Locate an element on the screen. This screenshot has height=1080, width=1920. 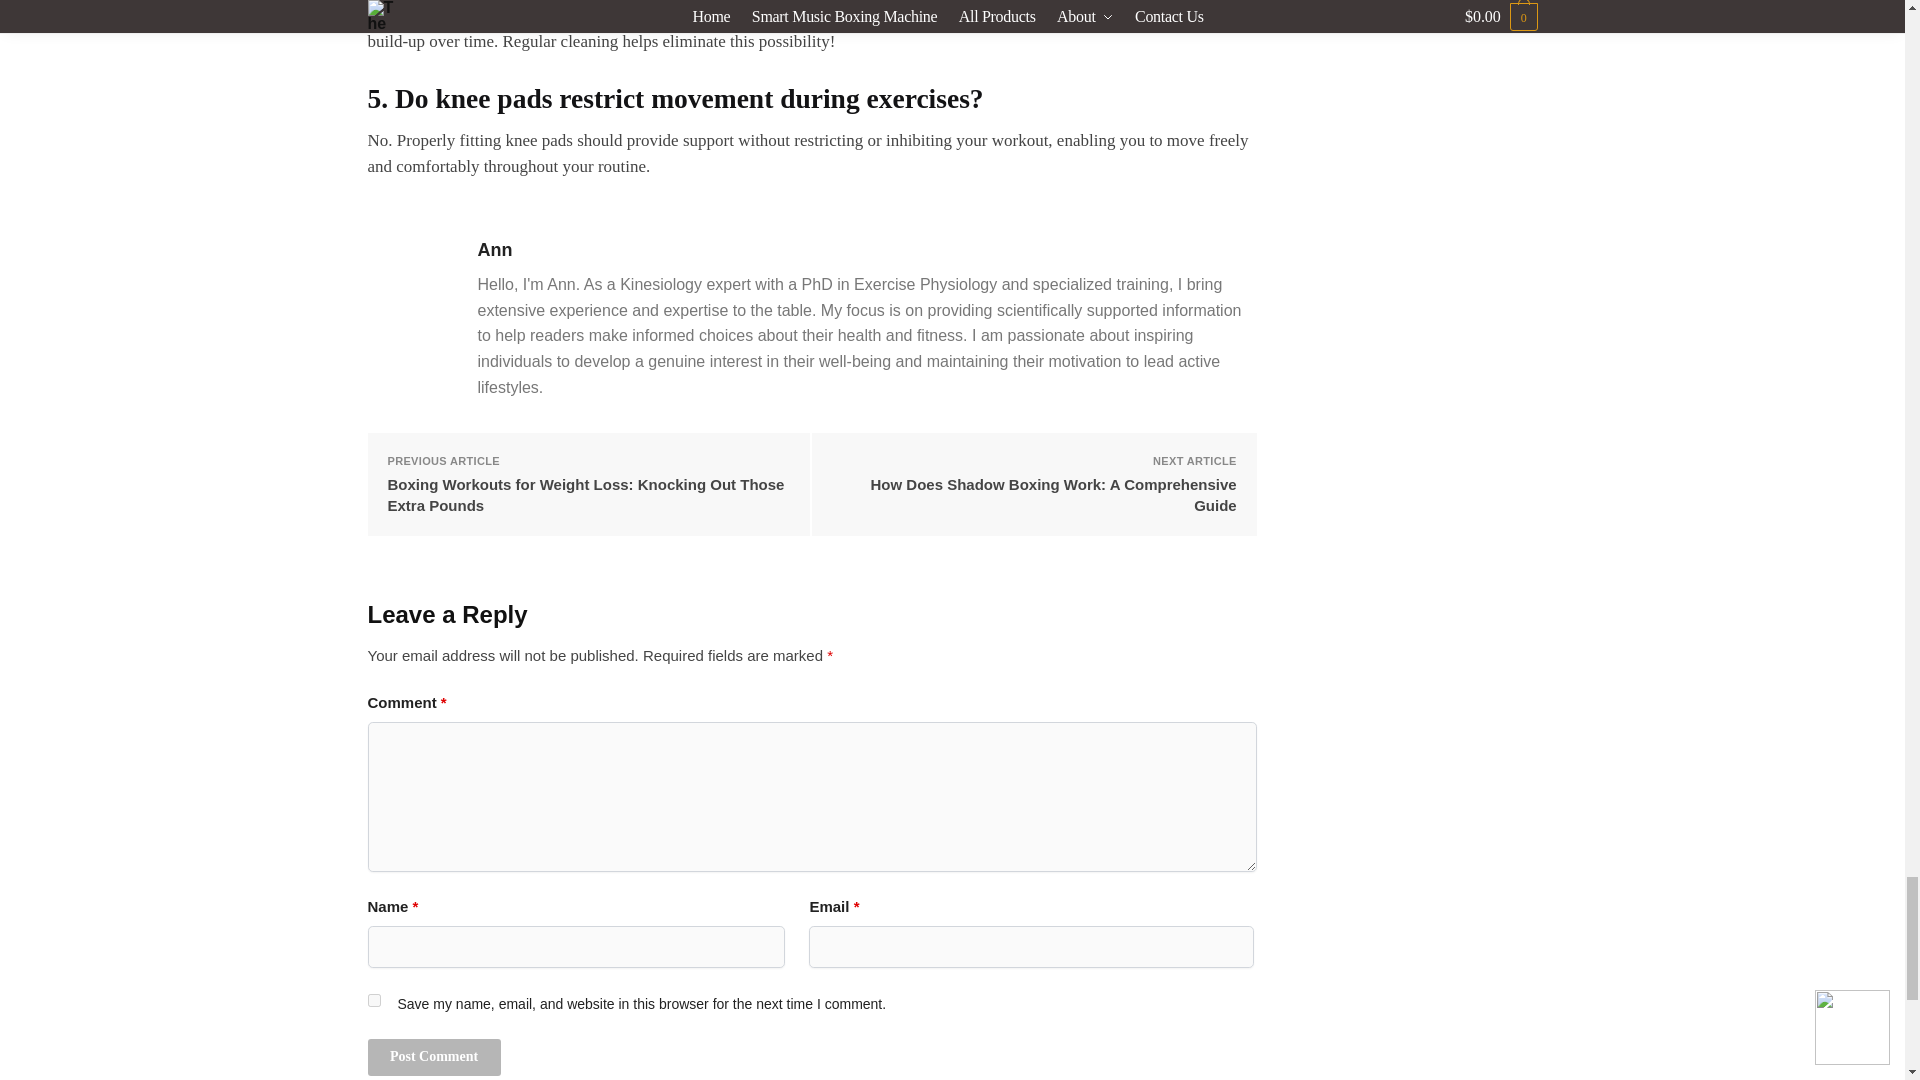
Post Comment is located at coordinates (434, 1056).